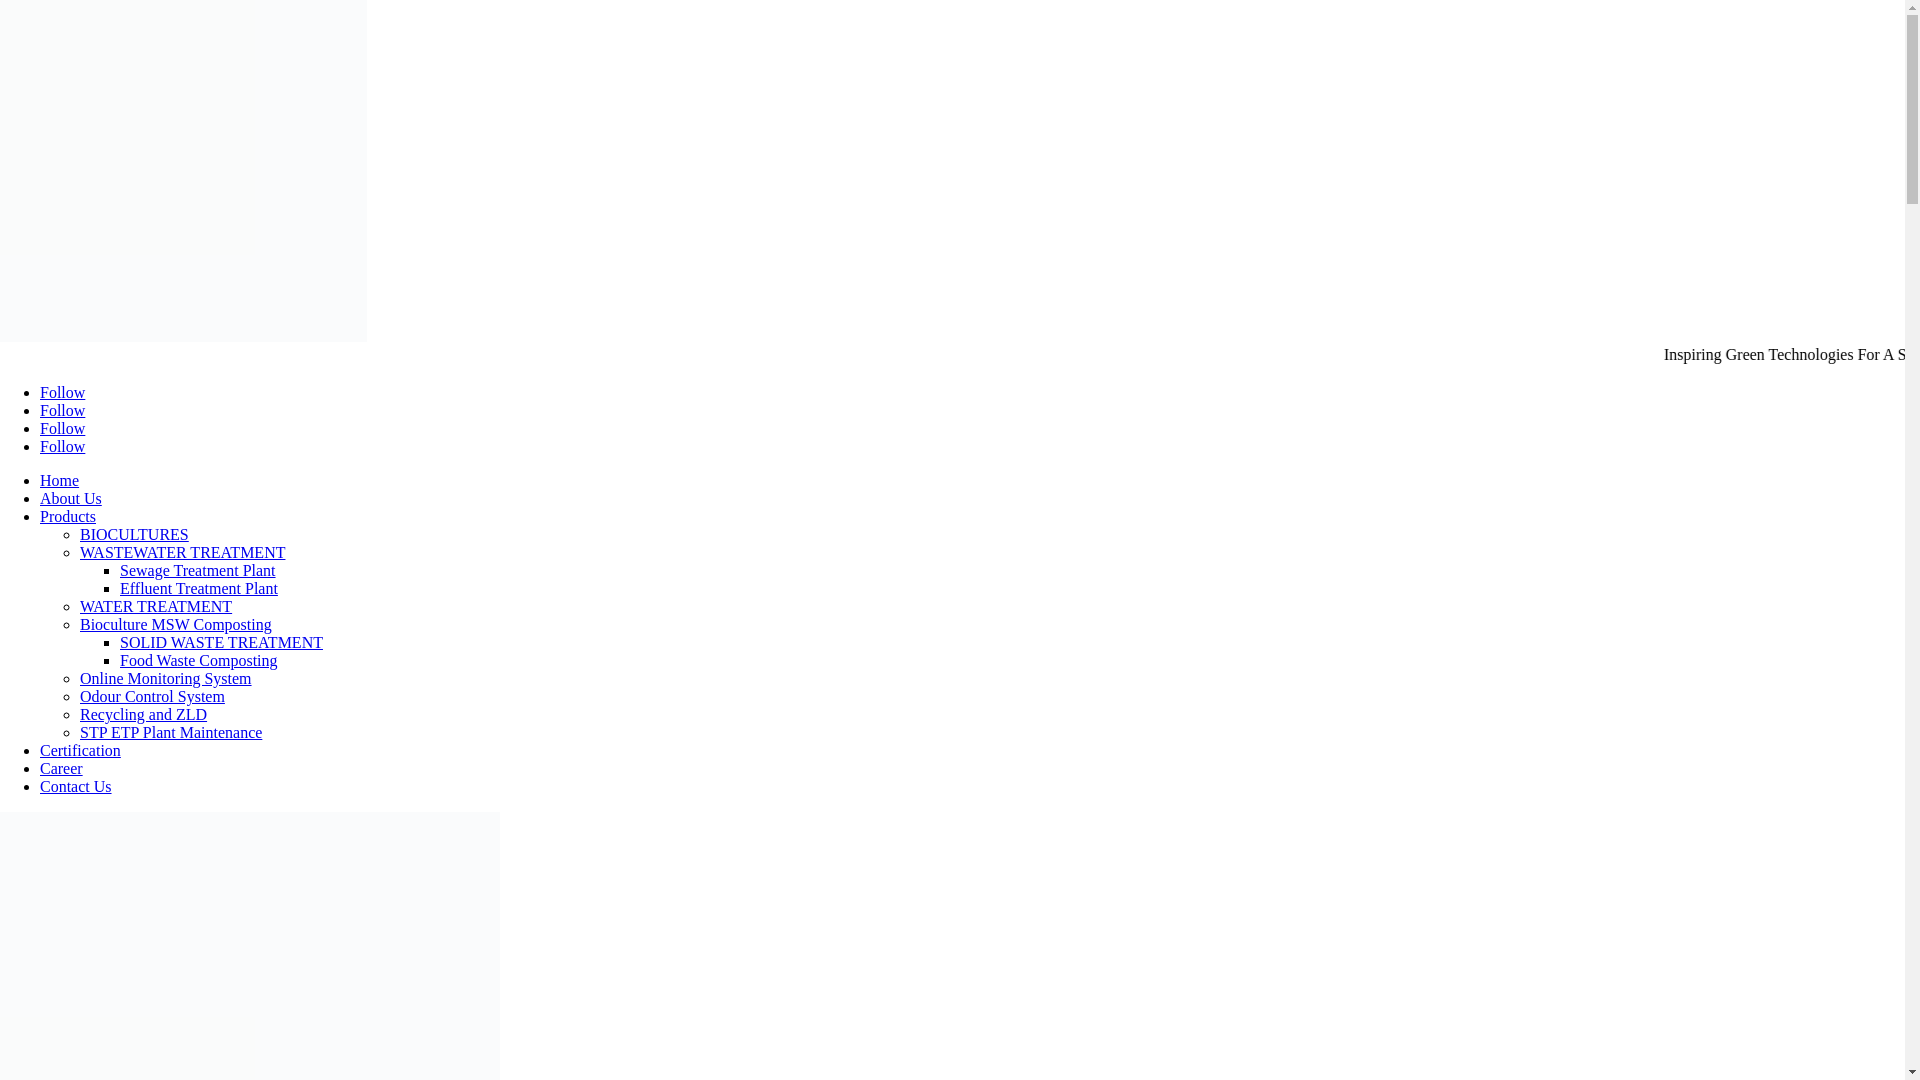 The width and height of the screenshot is (1920, 1080). Describe the element at coordinates (156, 606) in the screenshot. I see `WATER TREATMENT` at that location.